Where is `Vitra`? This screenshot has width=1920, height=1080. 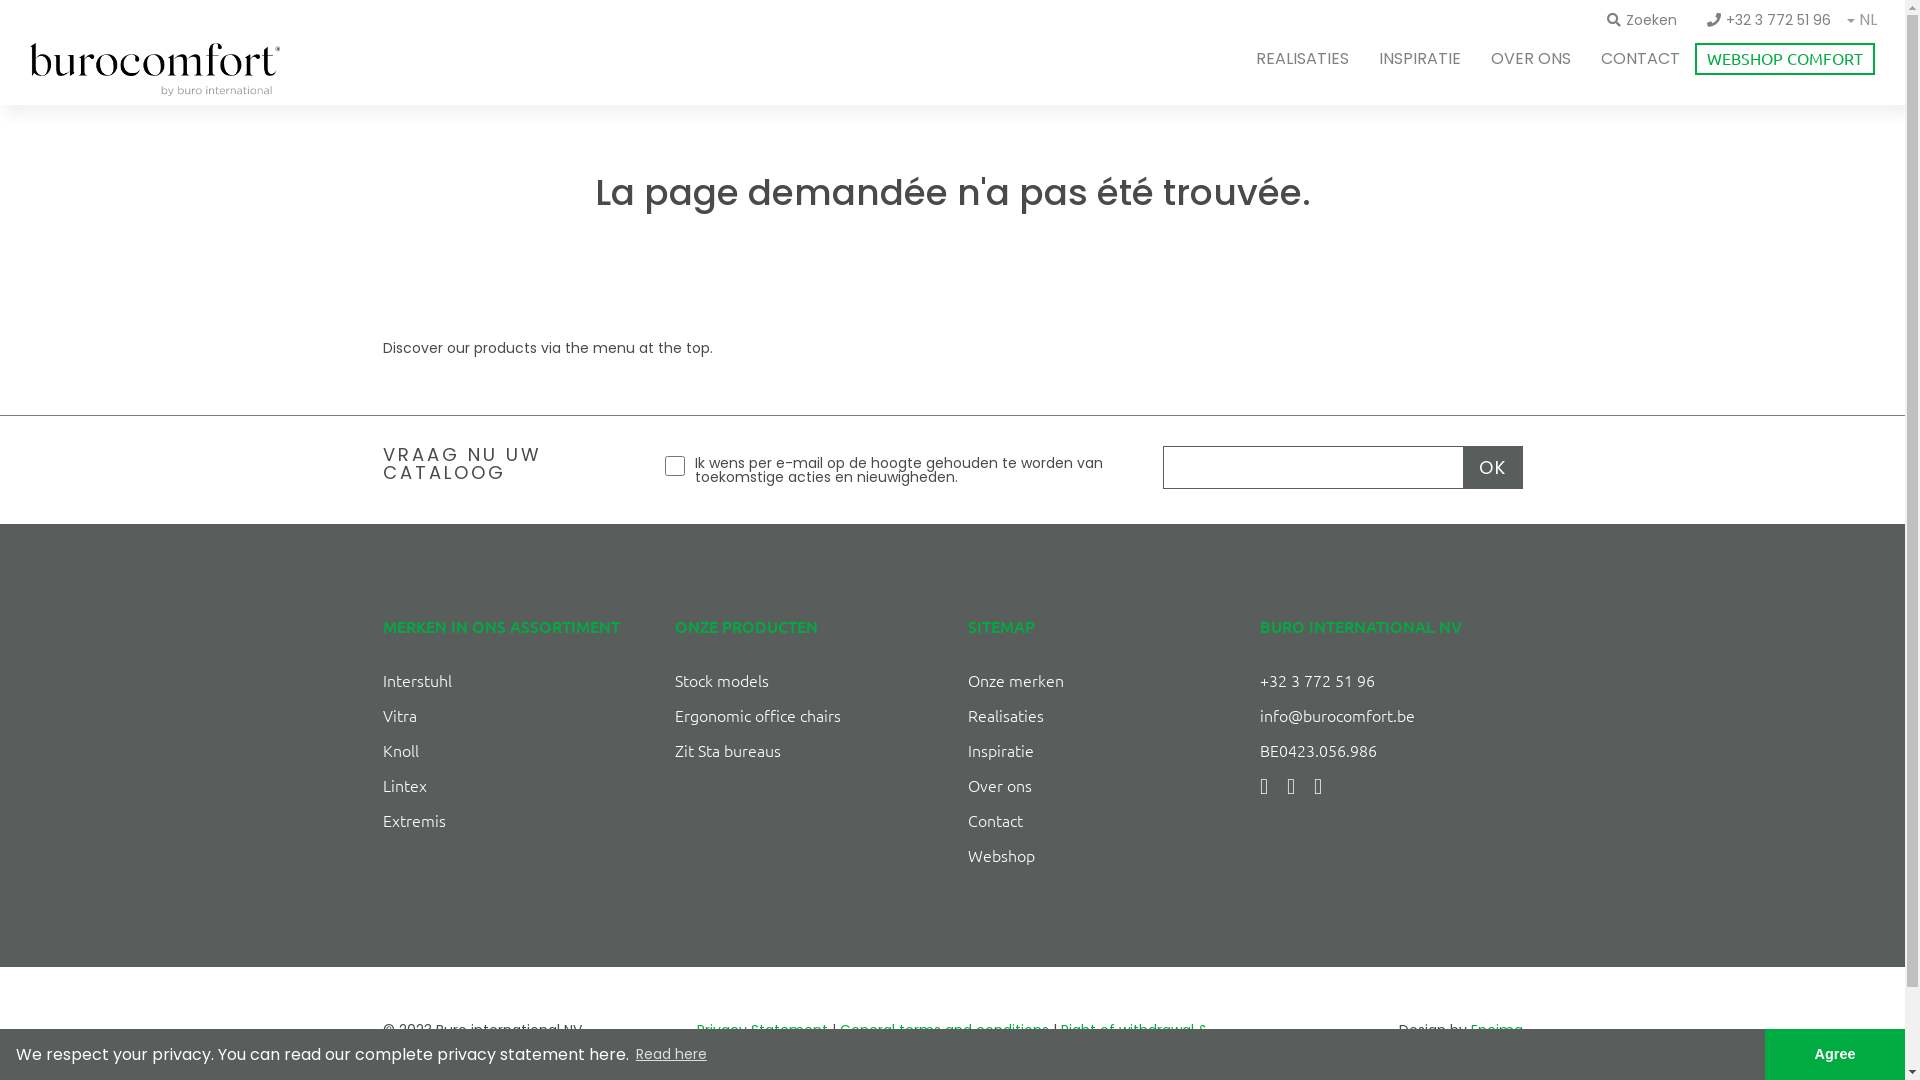
Vitra is located at coordinates (399, 715).